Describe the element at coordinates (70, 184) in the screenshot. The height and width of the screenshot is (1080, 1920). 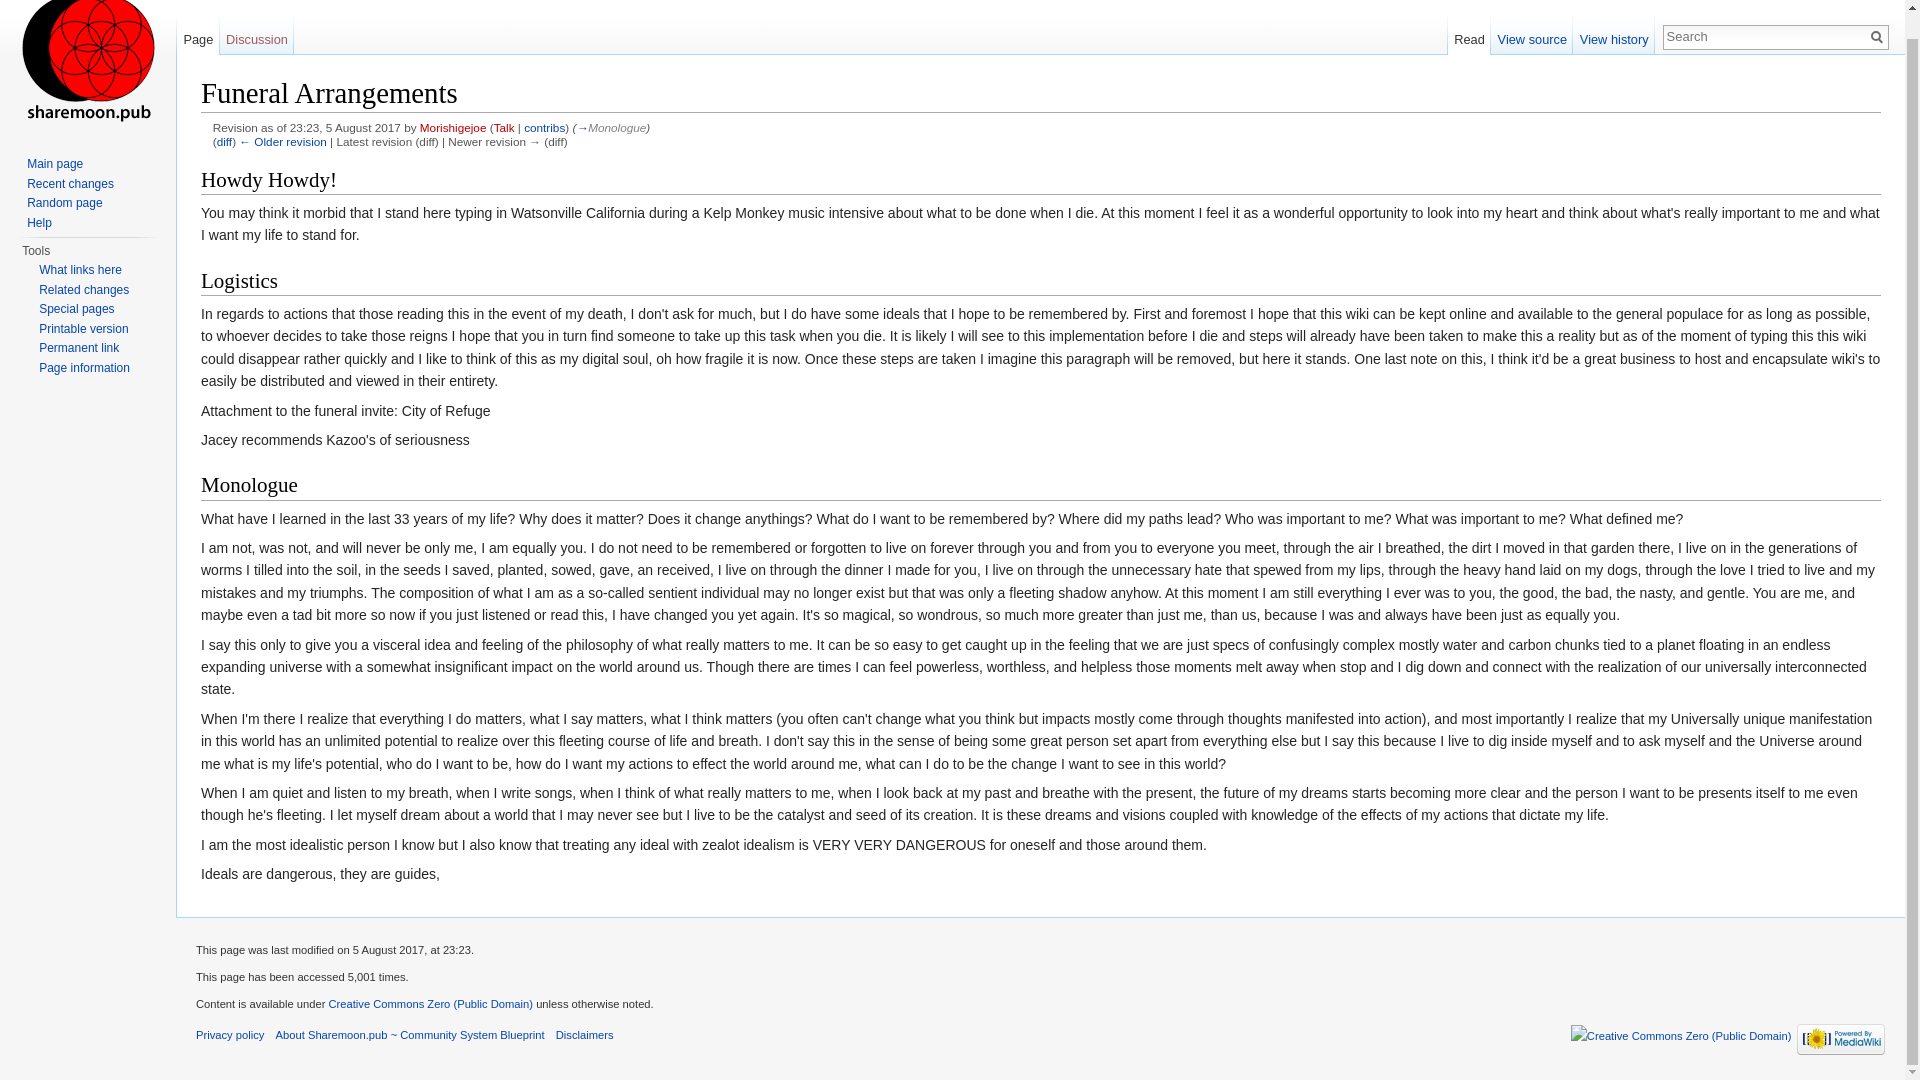
I see `Recent changes` at that location.